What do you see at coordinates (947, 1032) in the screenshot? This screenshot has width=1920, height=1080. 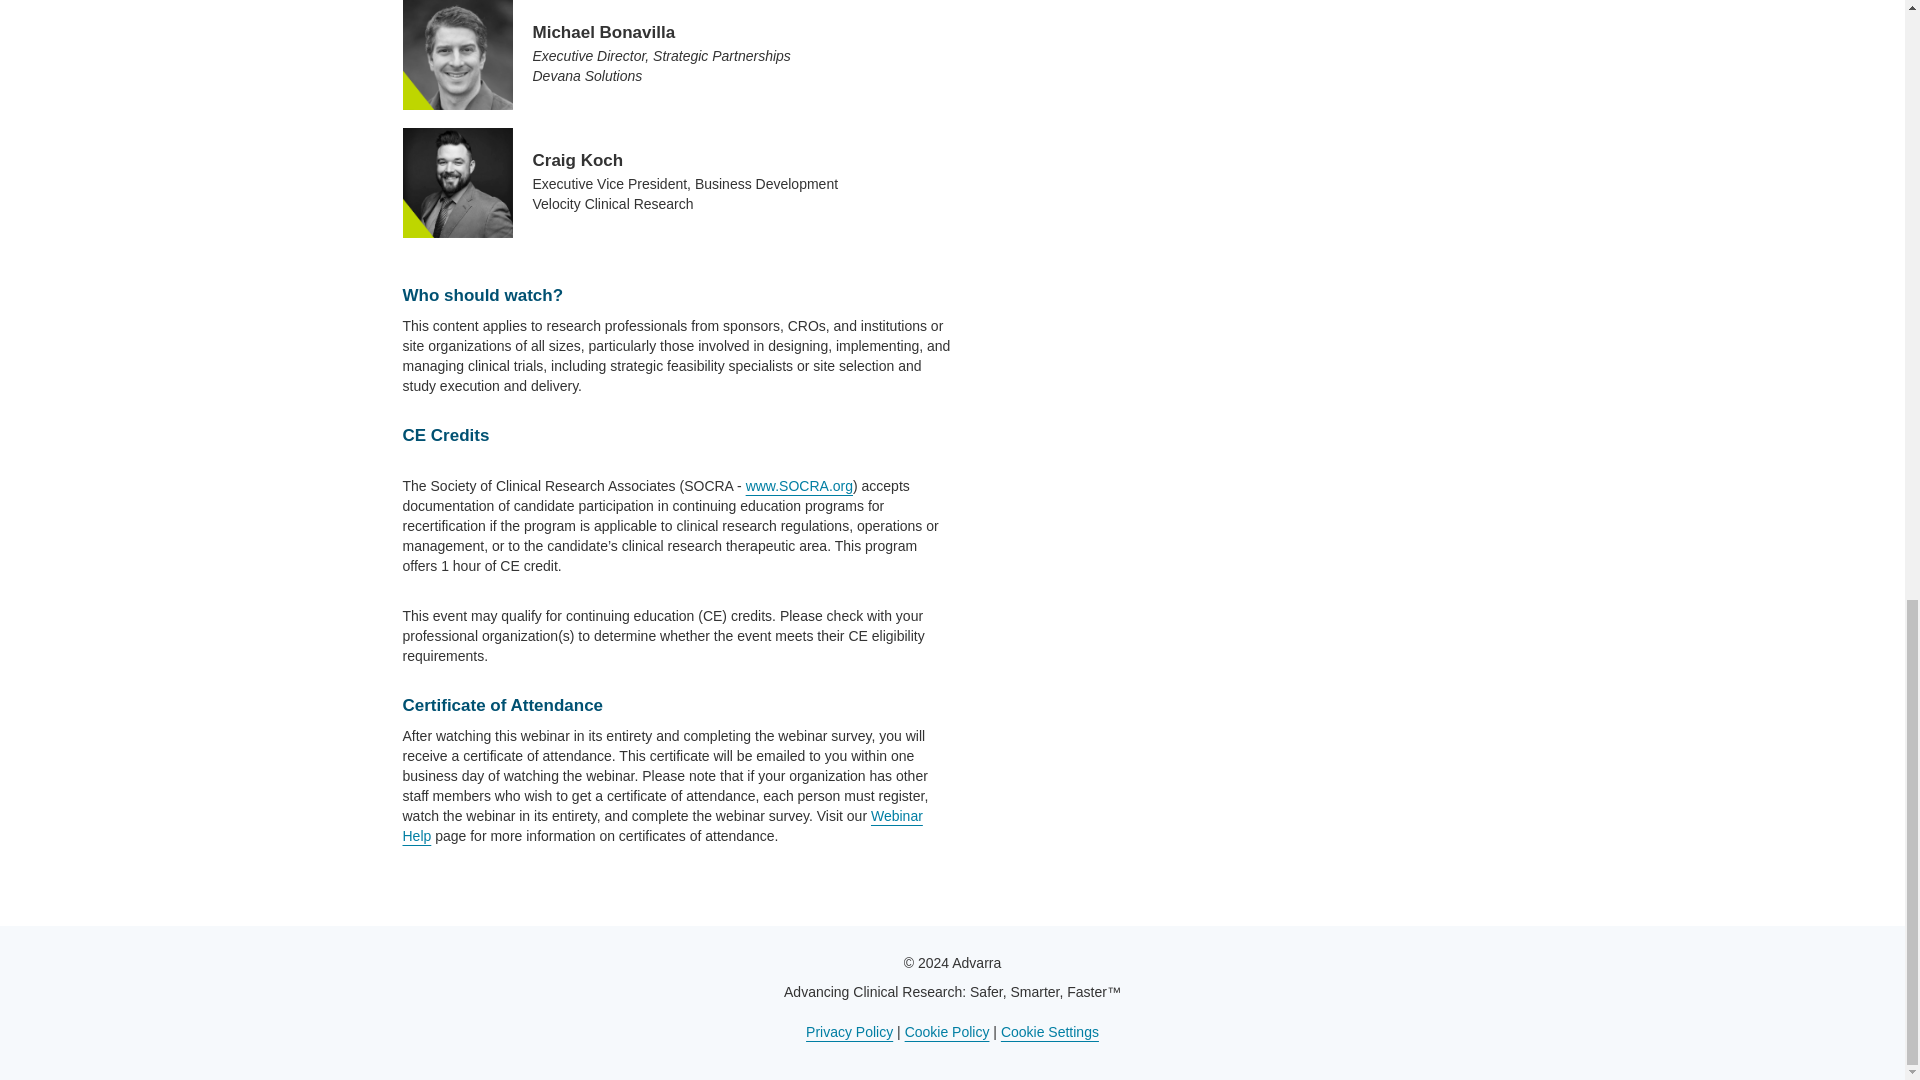 I see `Cookie Policy` at bounding box center [947, 1032].